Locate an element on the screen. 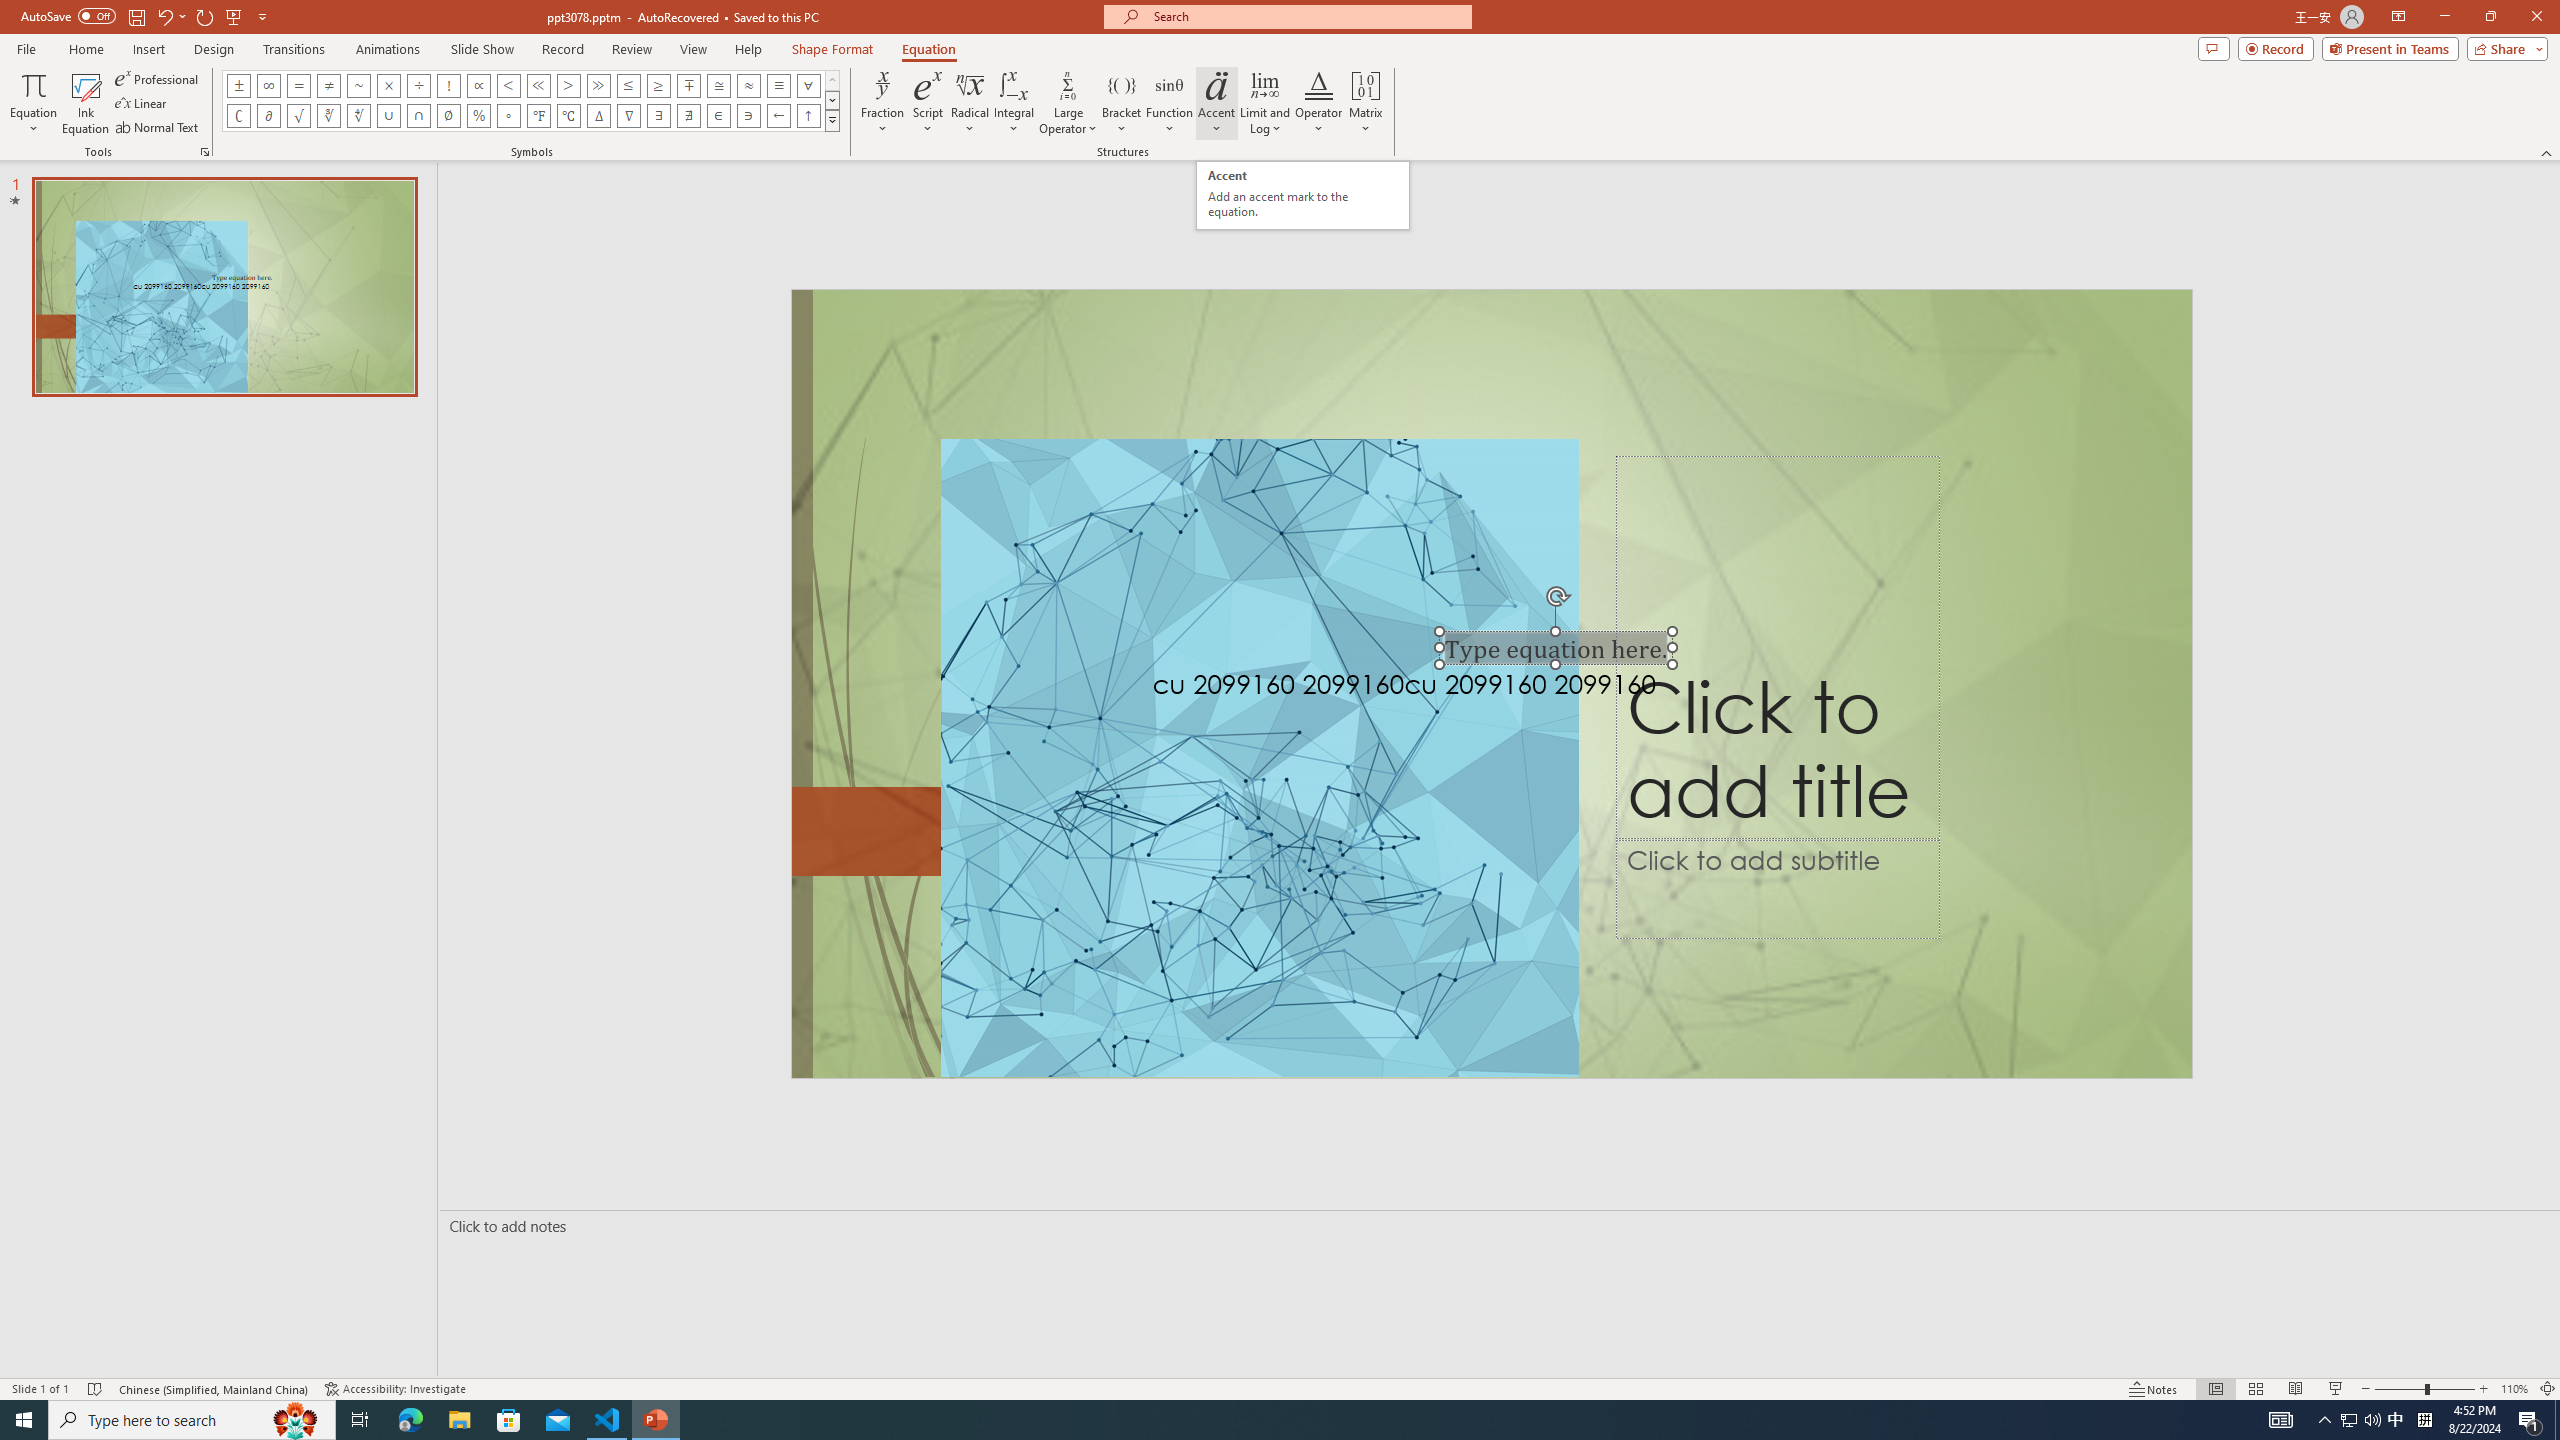 The height and width of the screenshot is (1440, 2560). Ink Equation is located at coordinates (85, 103).